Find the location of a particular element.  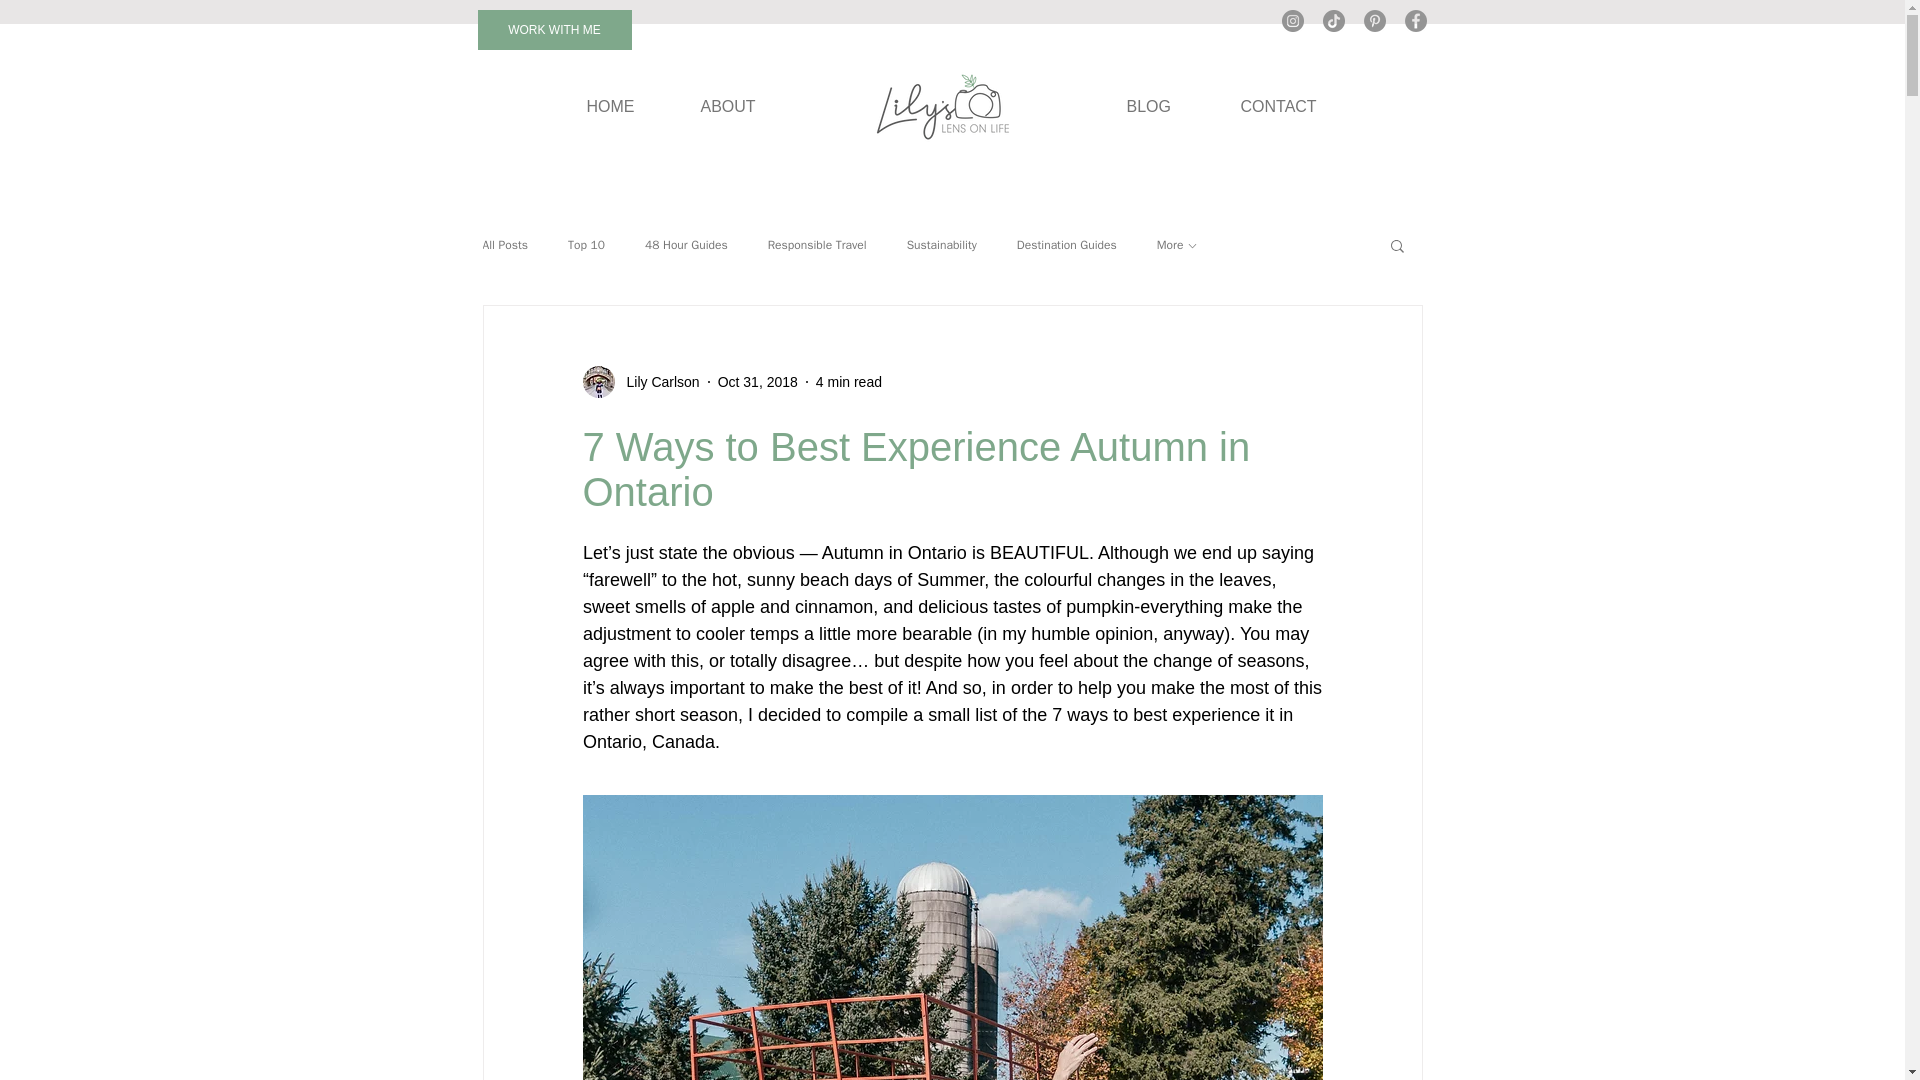

Oct 31, 2018 is located at coordinates (758, 381).